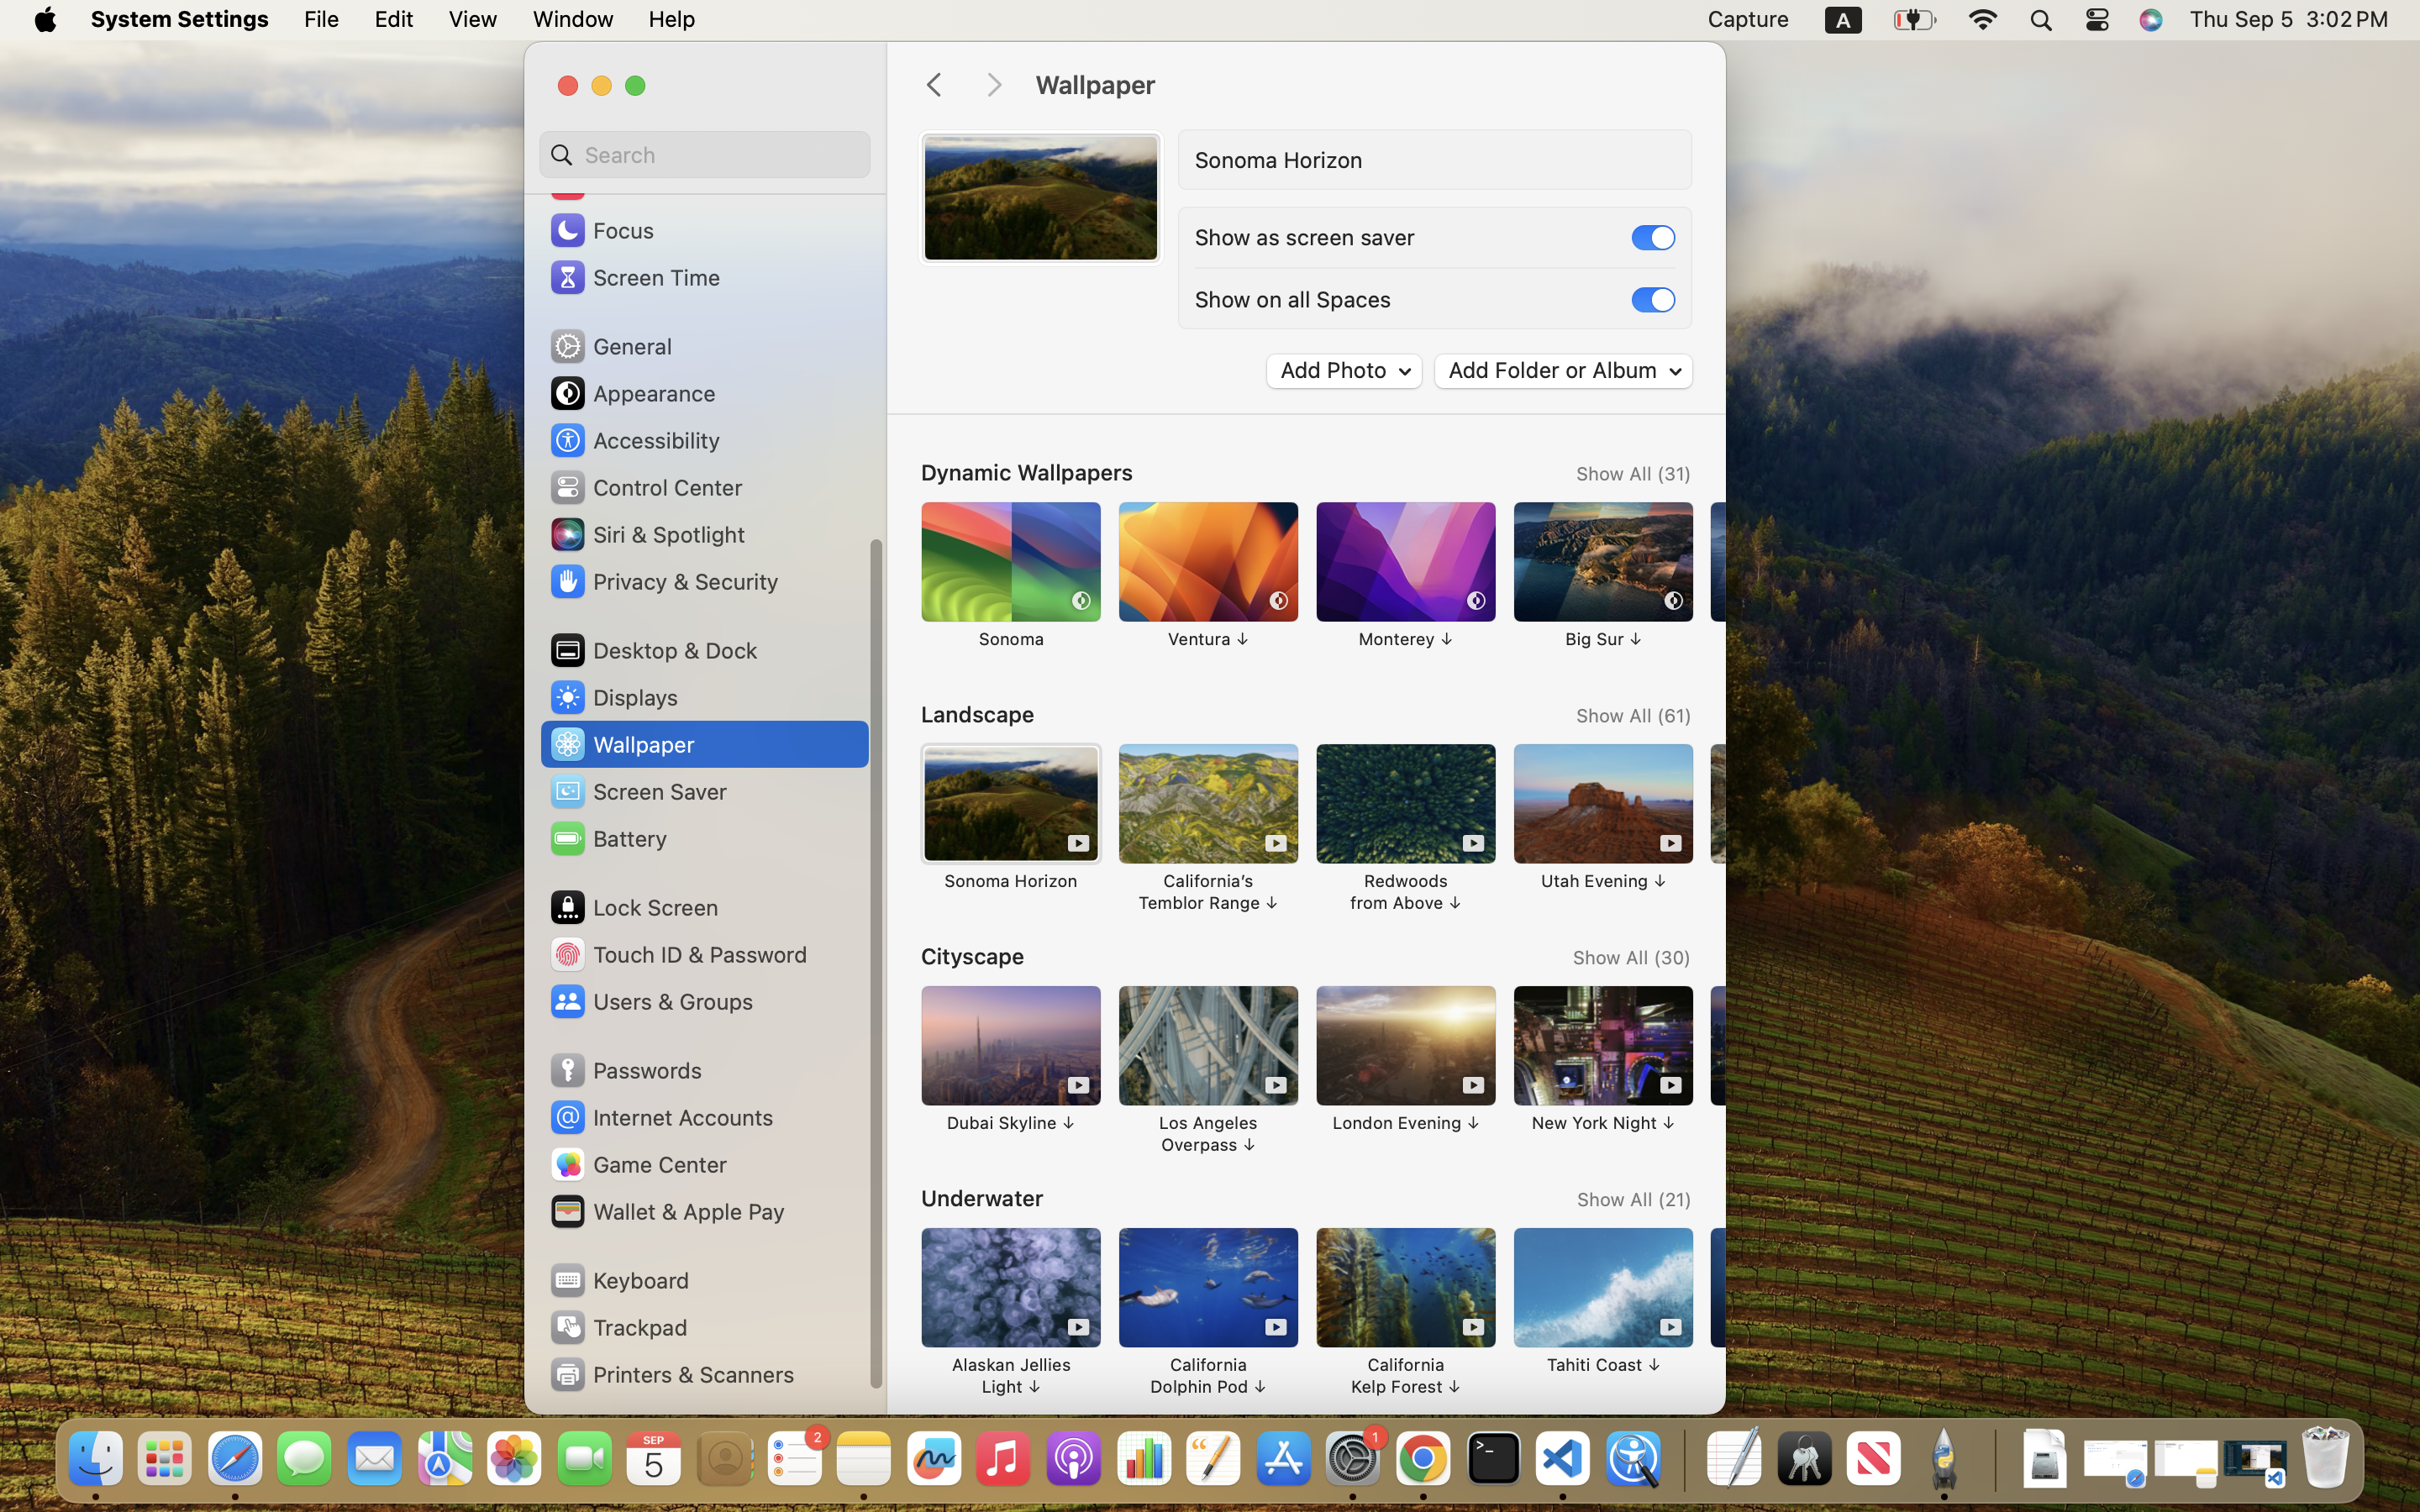 This screenshot has width=2420, height=1512. Describe the element at coordinates (646, 534) in the screenshot. I see `Siri & Spotlight` at that location.